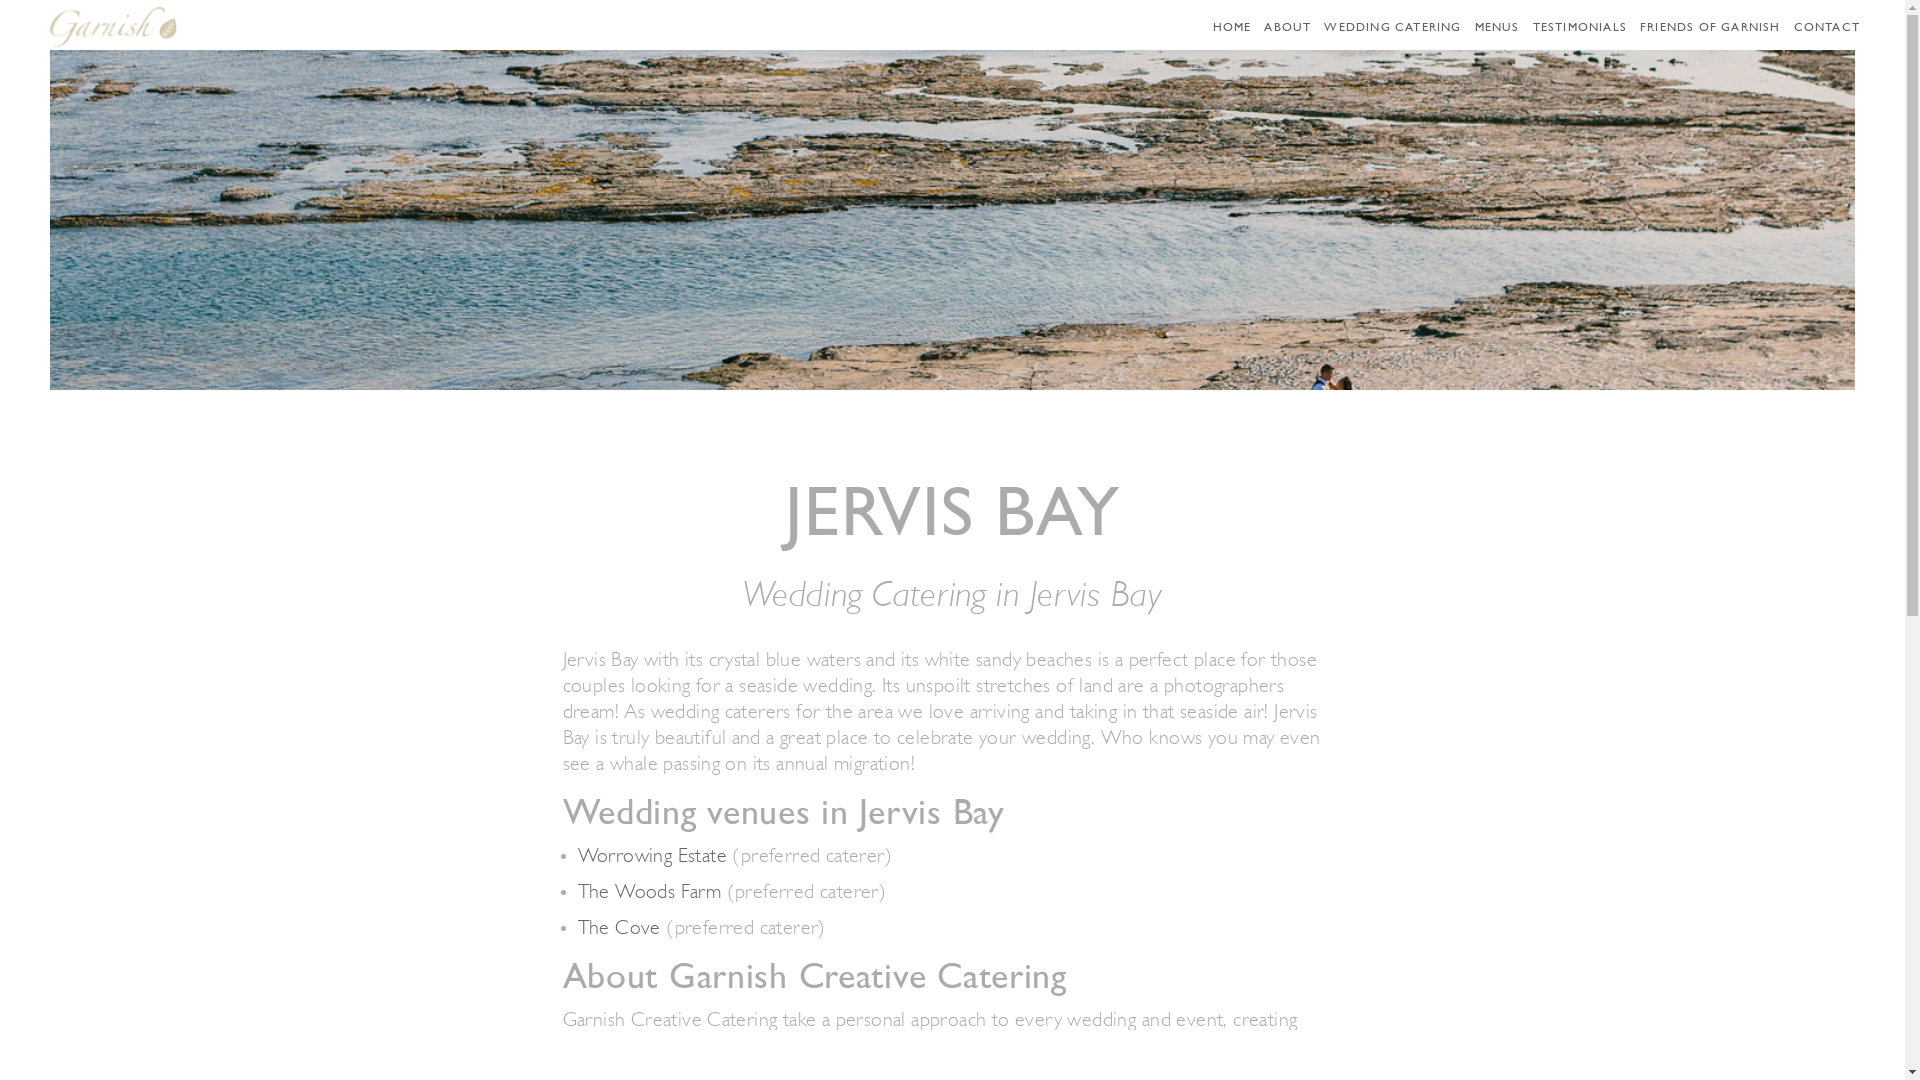  Describe the element at coordinates (1232, 37) in the screenshot. I see `HOME` at that location.